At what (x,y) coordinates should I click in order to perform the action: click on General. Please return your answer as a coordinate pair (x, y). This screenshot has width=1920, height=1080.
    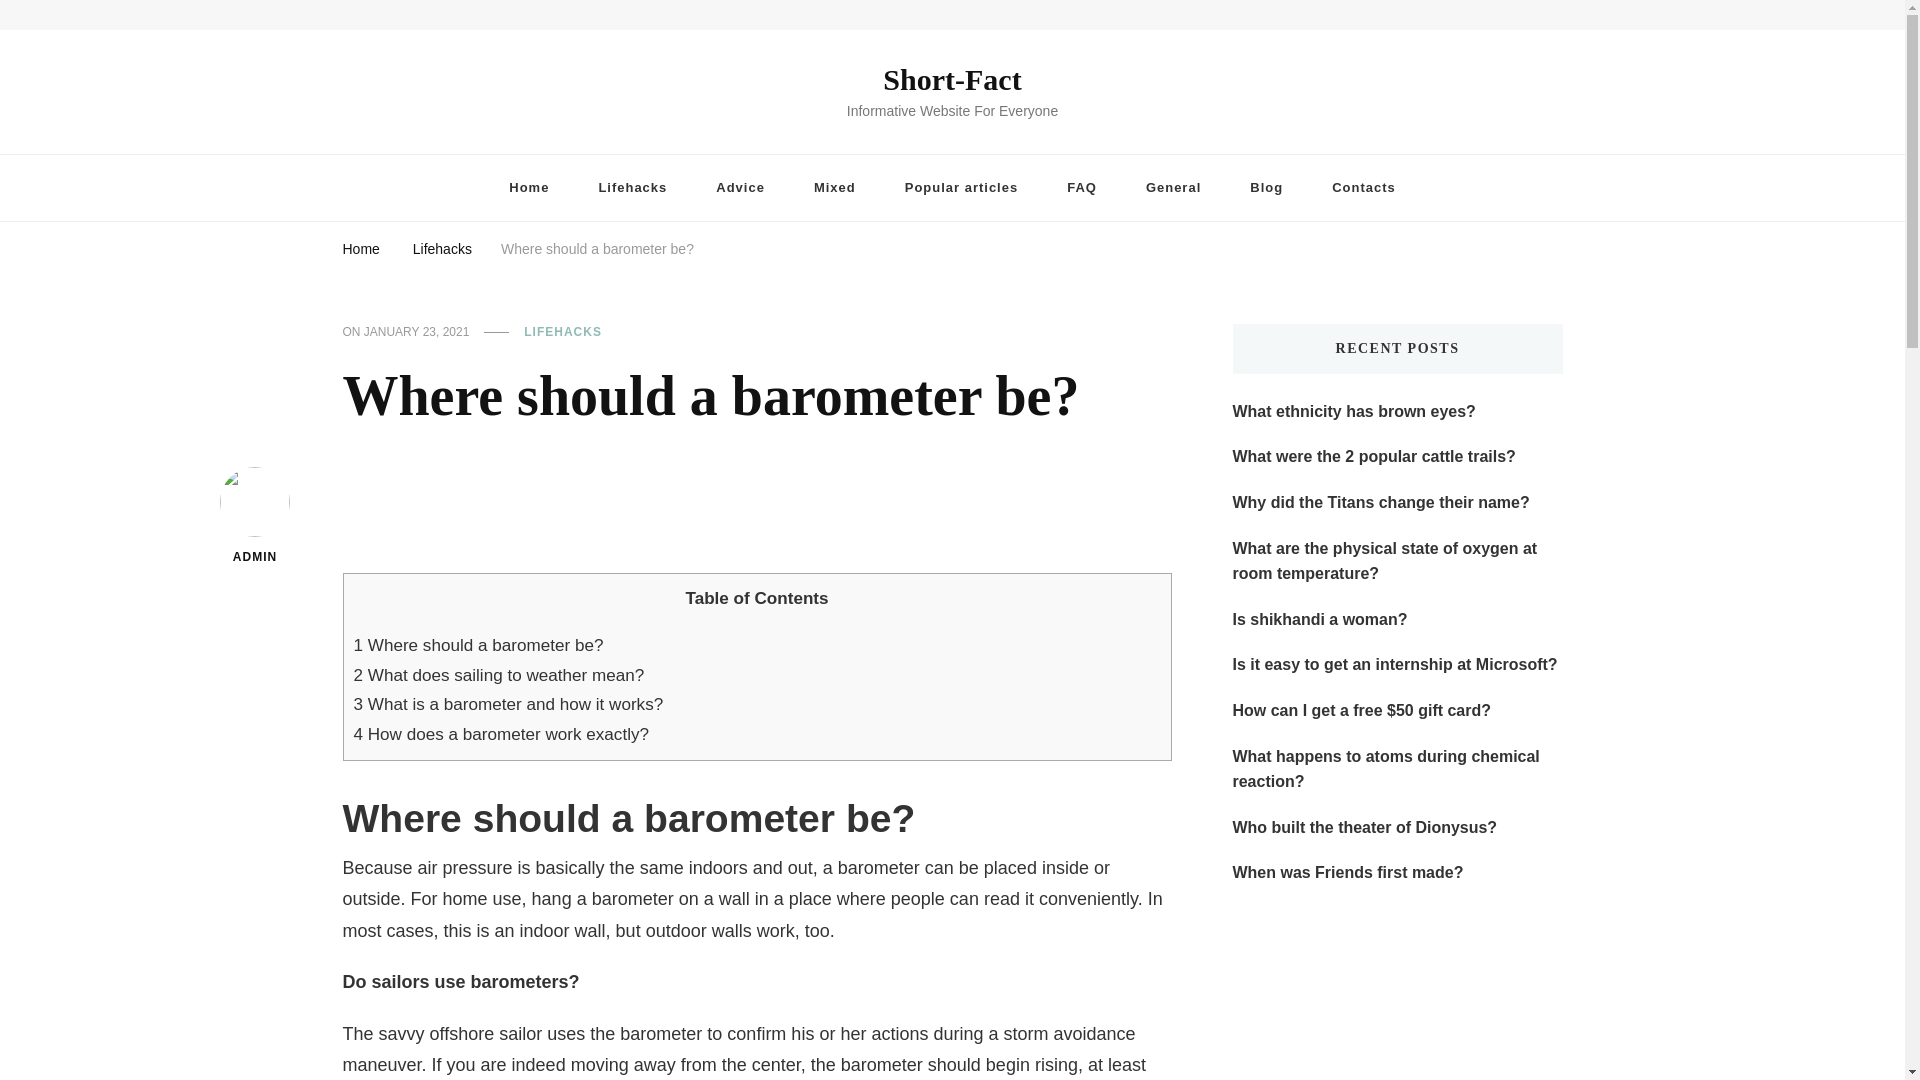
    Looking at the image, I should click on (1173, 188).